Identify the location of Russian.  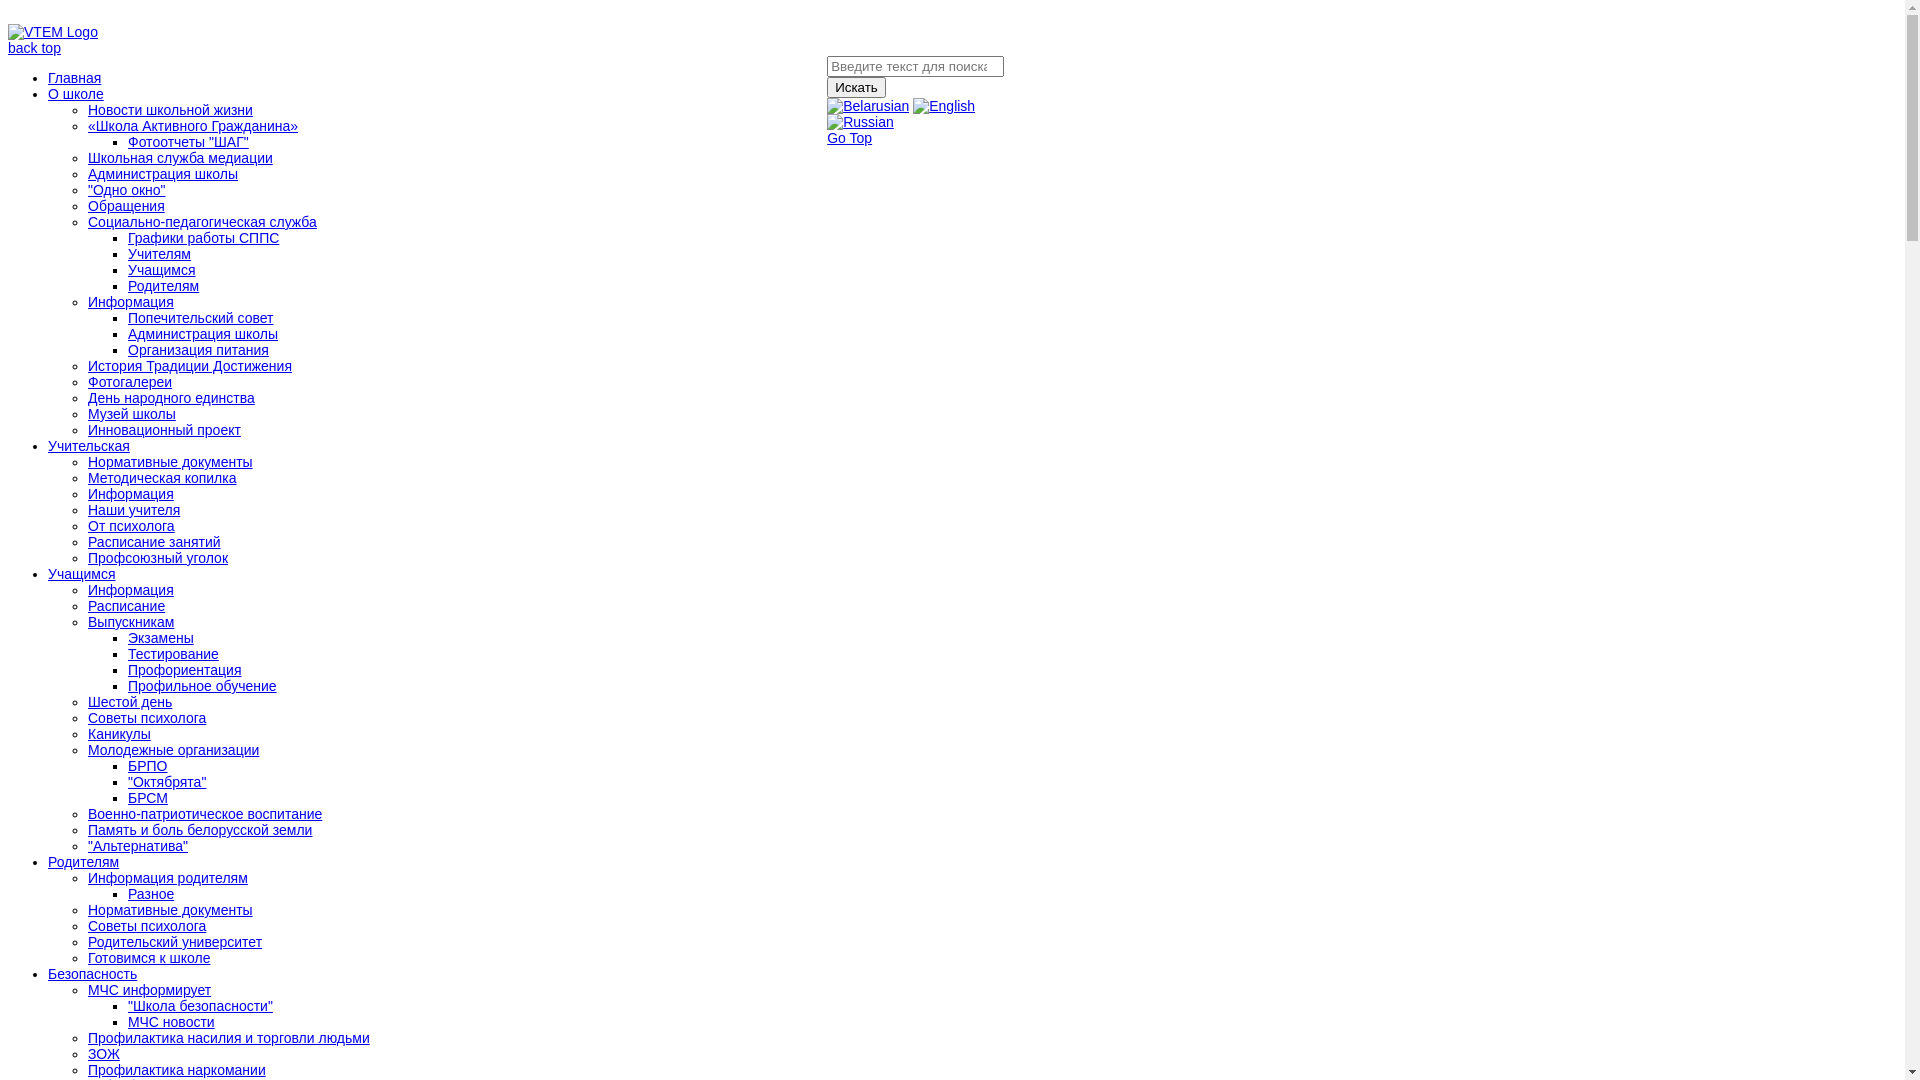
(860, 122).